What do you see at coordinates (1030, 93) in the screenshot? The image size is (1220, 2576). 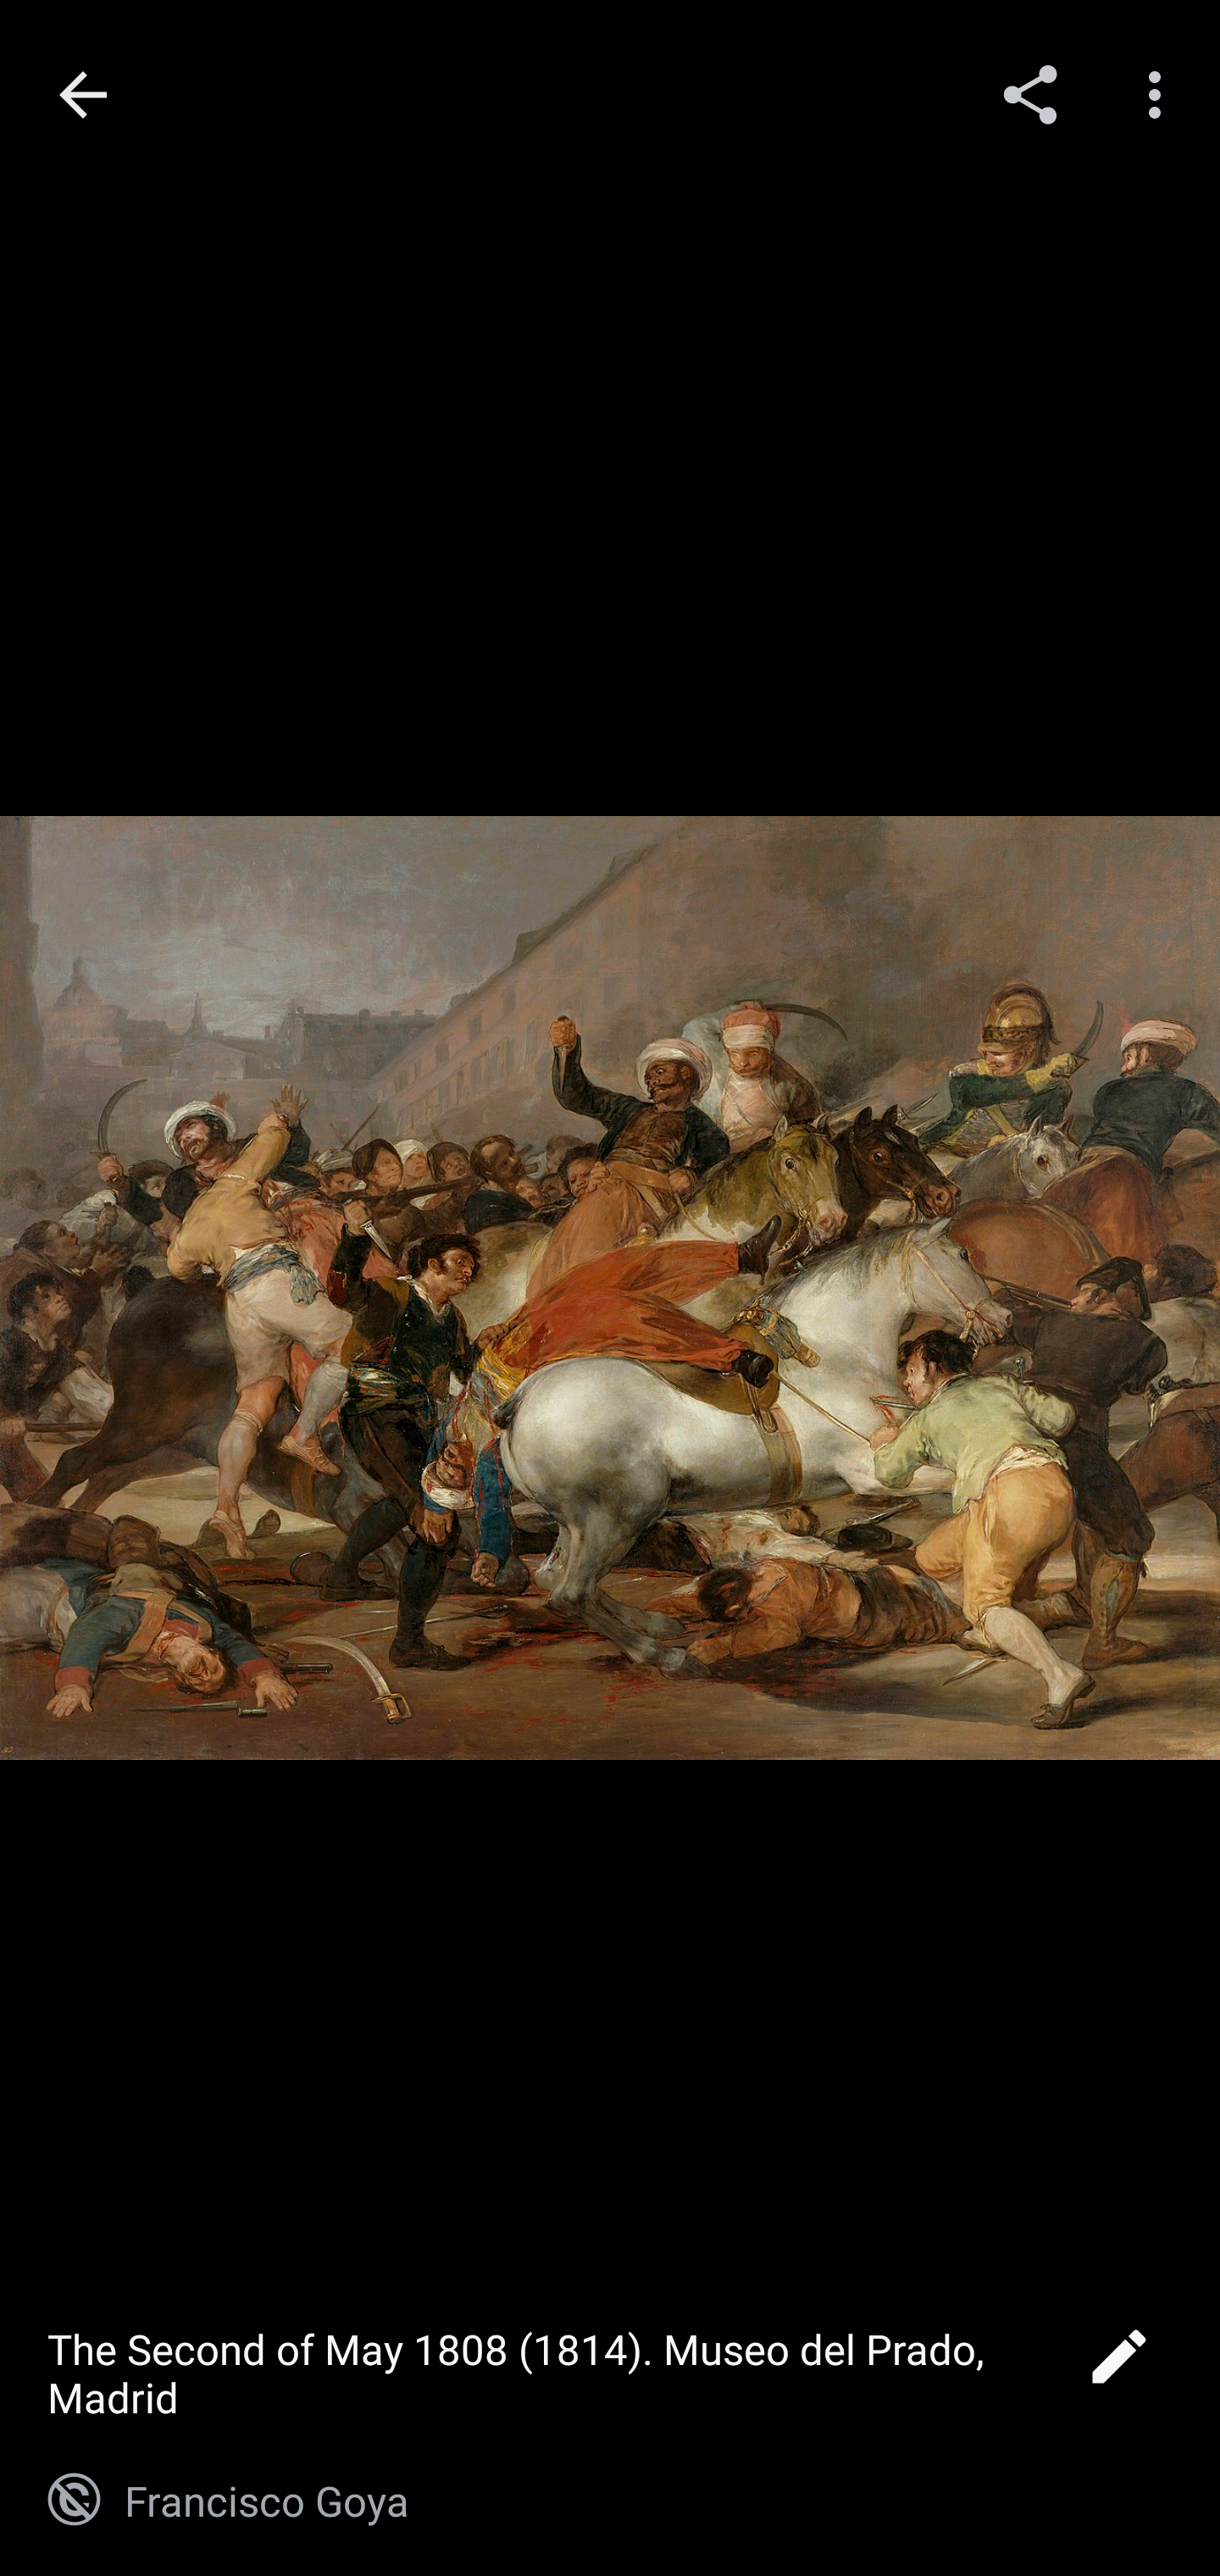 I see `Share` at bounding box center [1030, 93].